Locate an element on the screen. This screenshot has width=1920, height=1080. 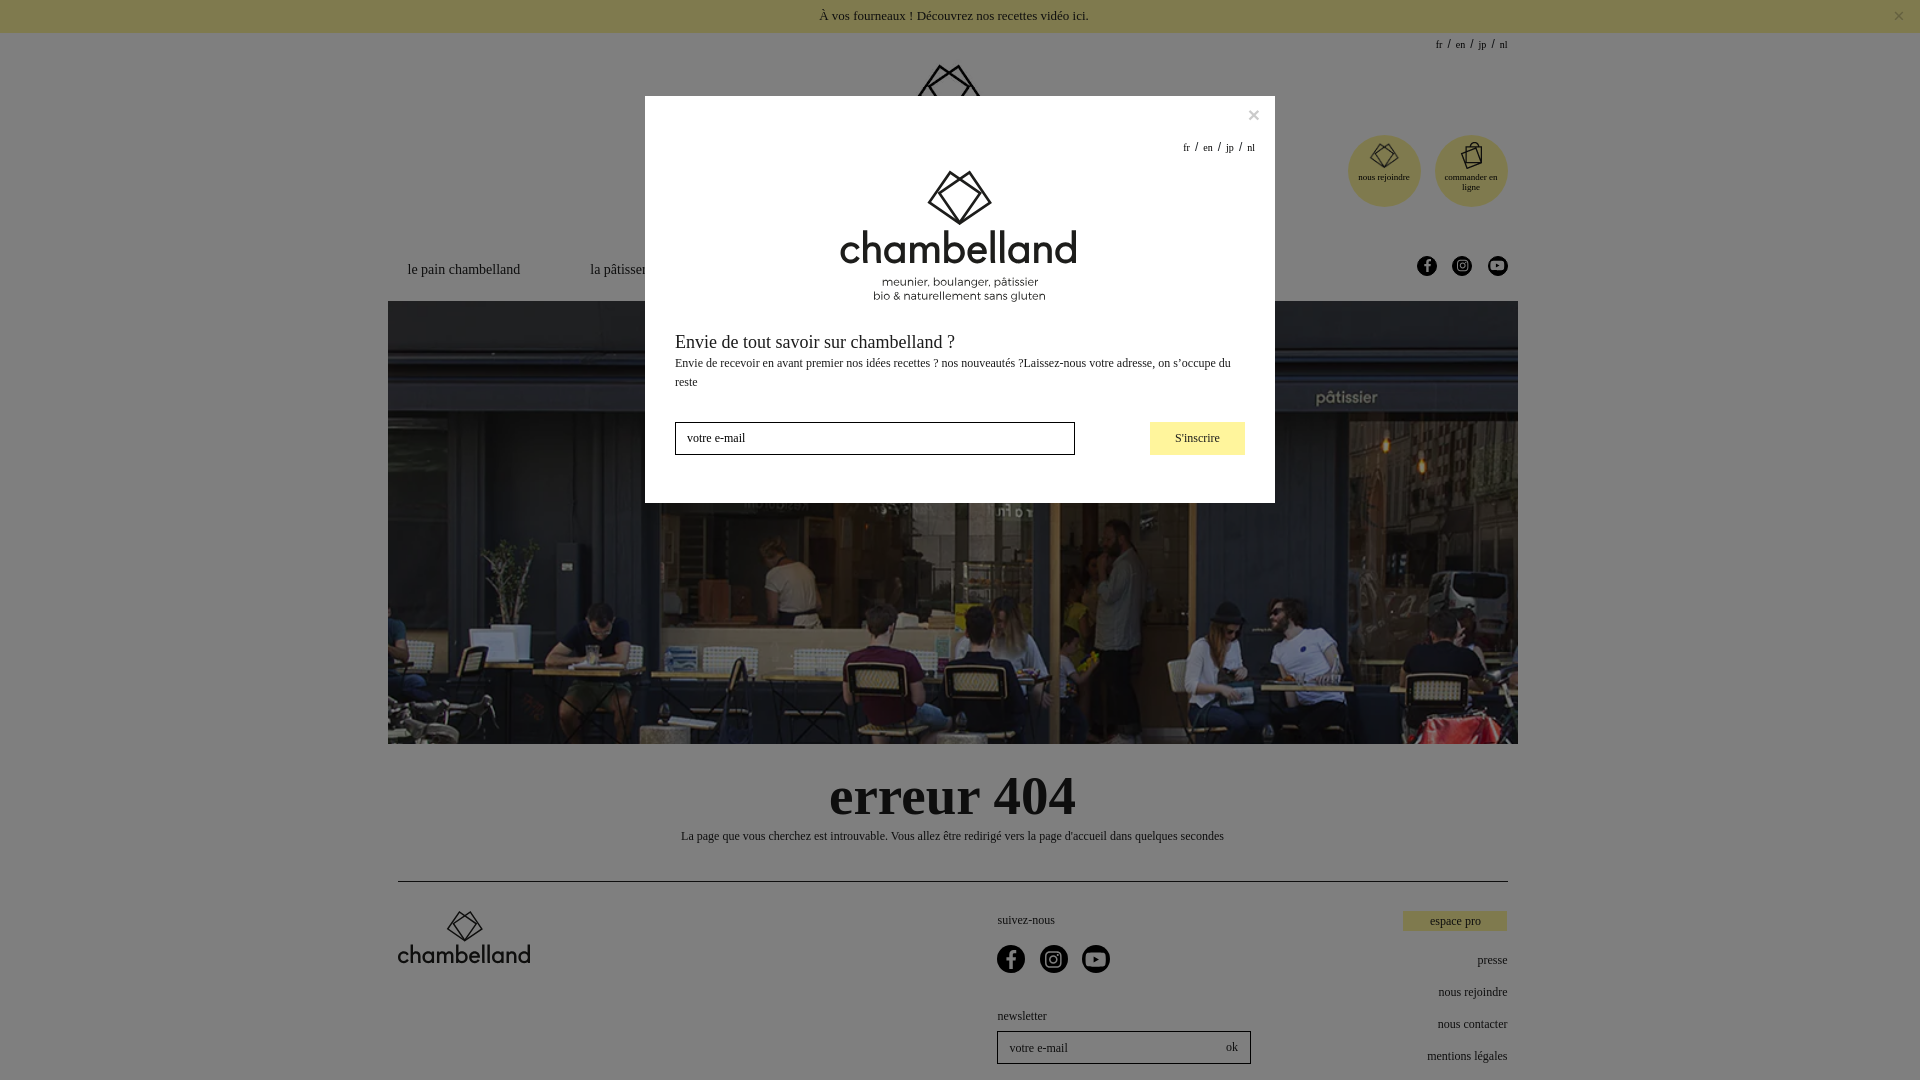
presse is located at coordinates (1414, 960).